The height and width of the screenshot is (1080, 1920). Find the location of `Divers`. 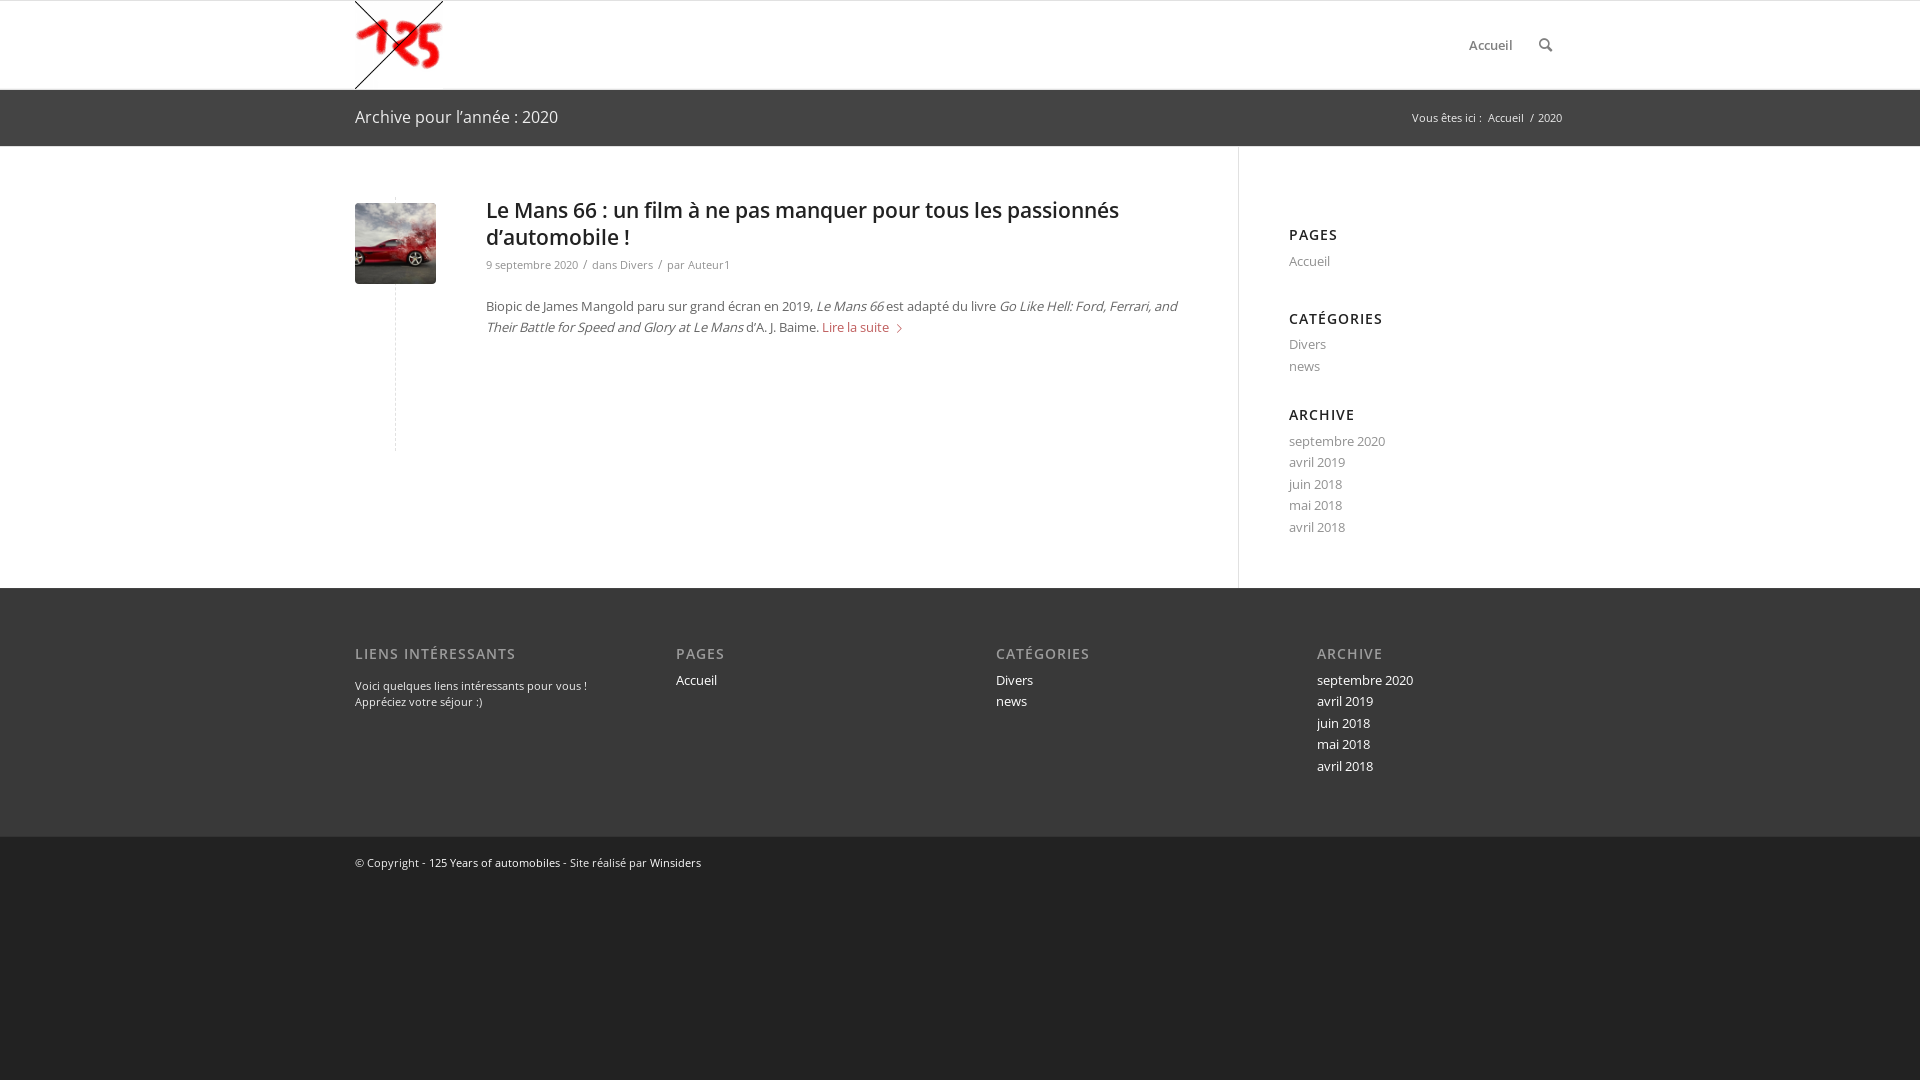

Divers is located at coordinates (636, 265).